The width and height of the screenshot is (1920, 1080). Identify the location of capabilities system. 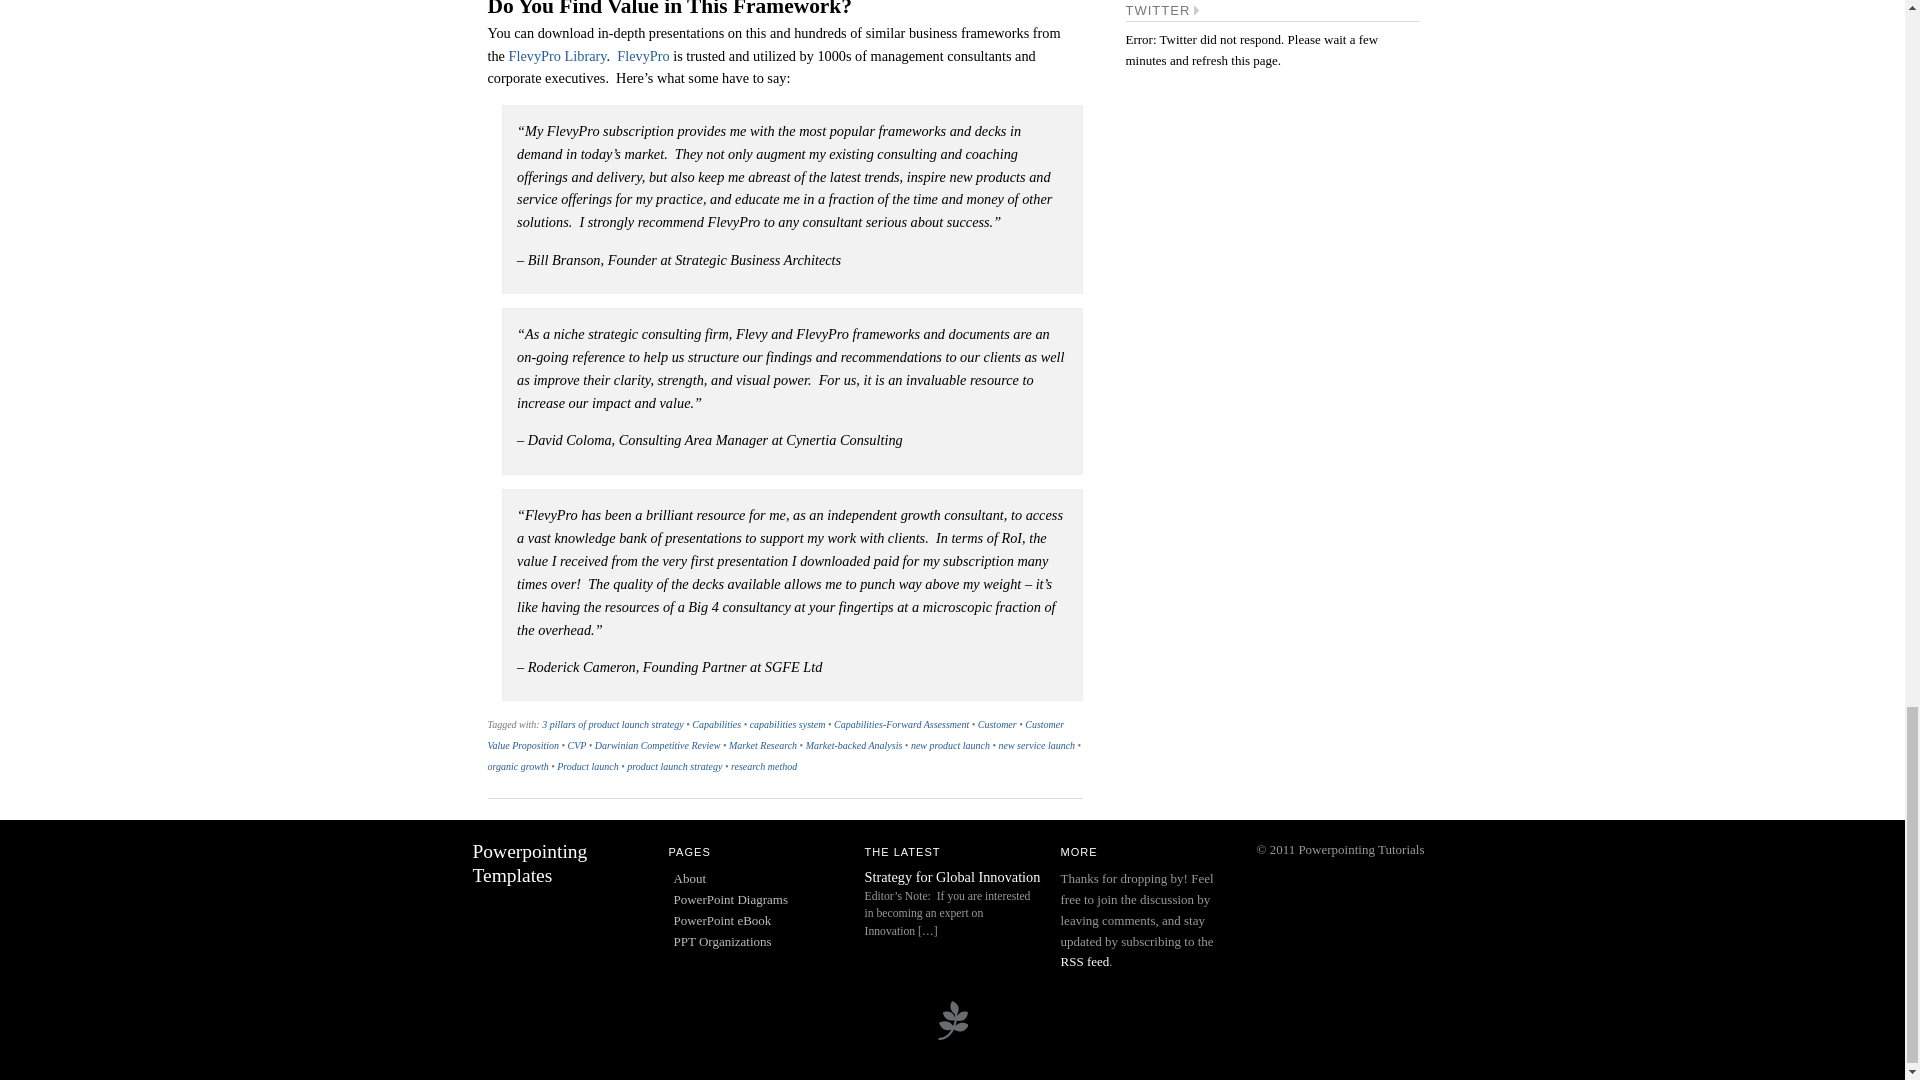
(788, 724).